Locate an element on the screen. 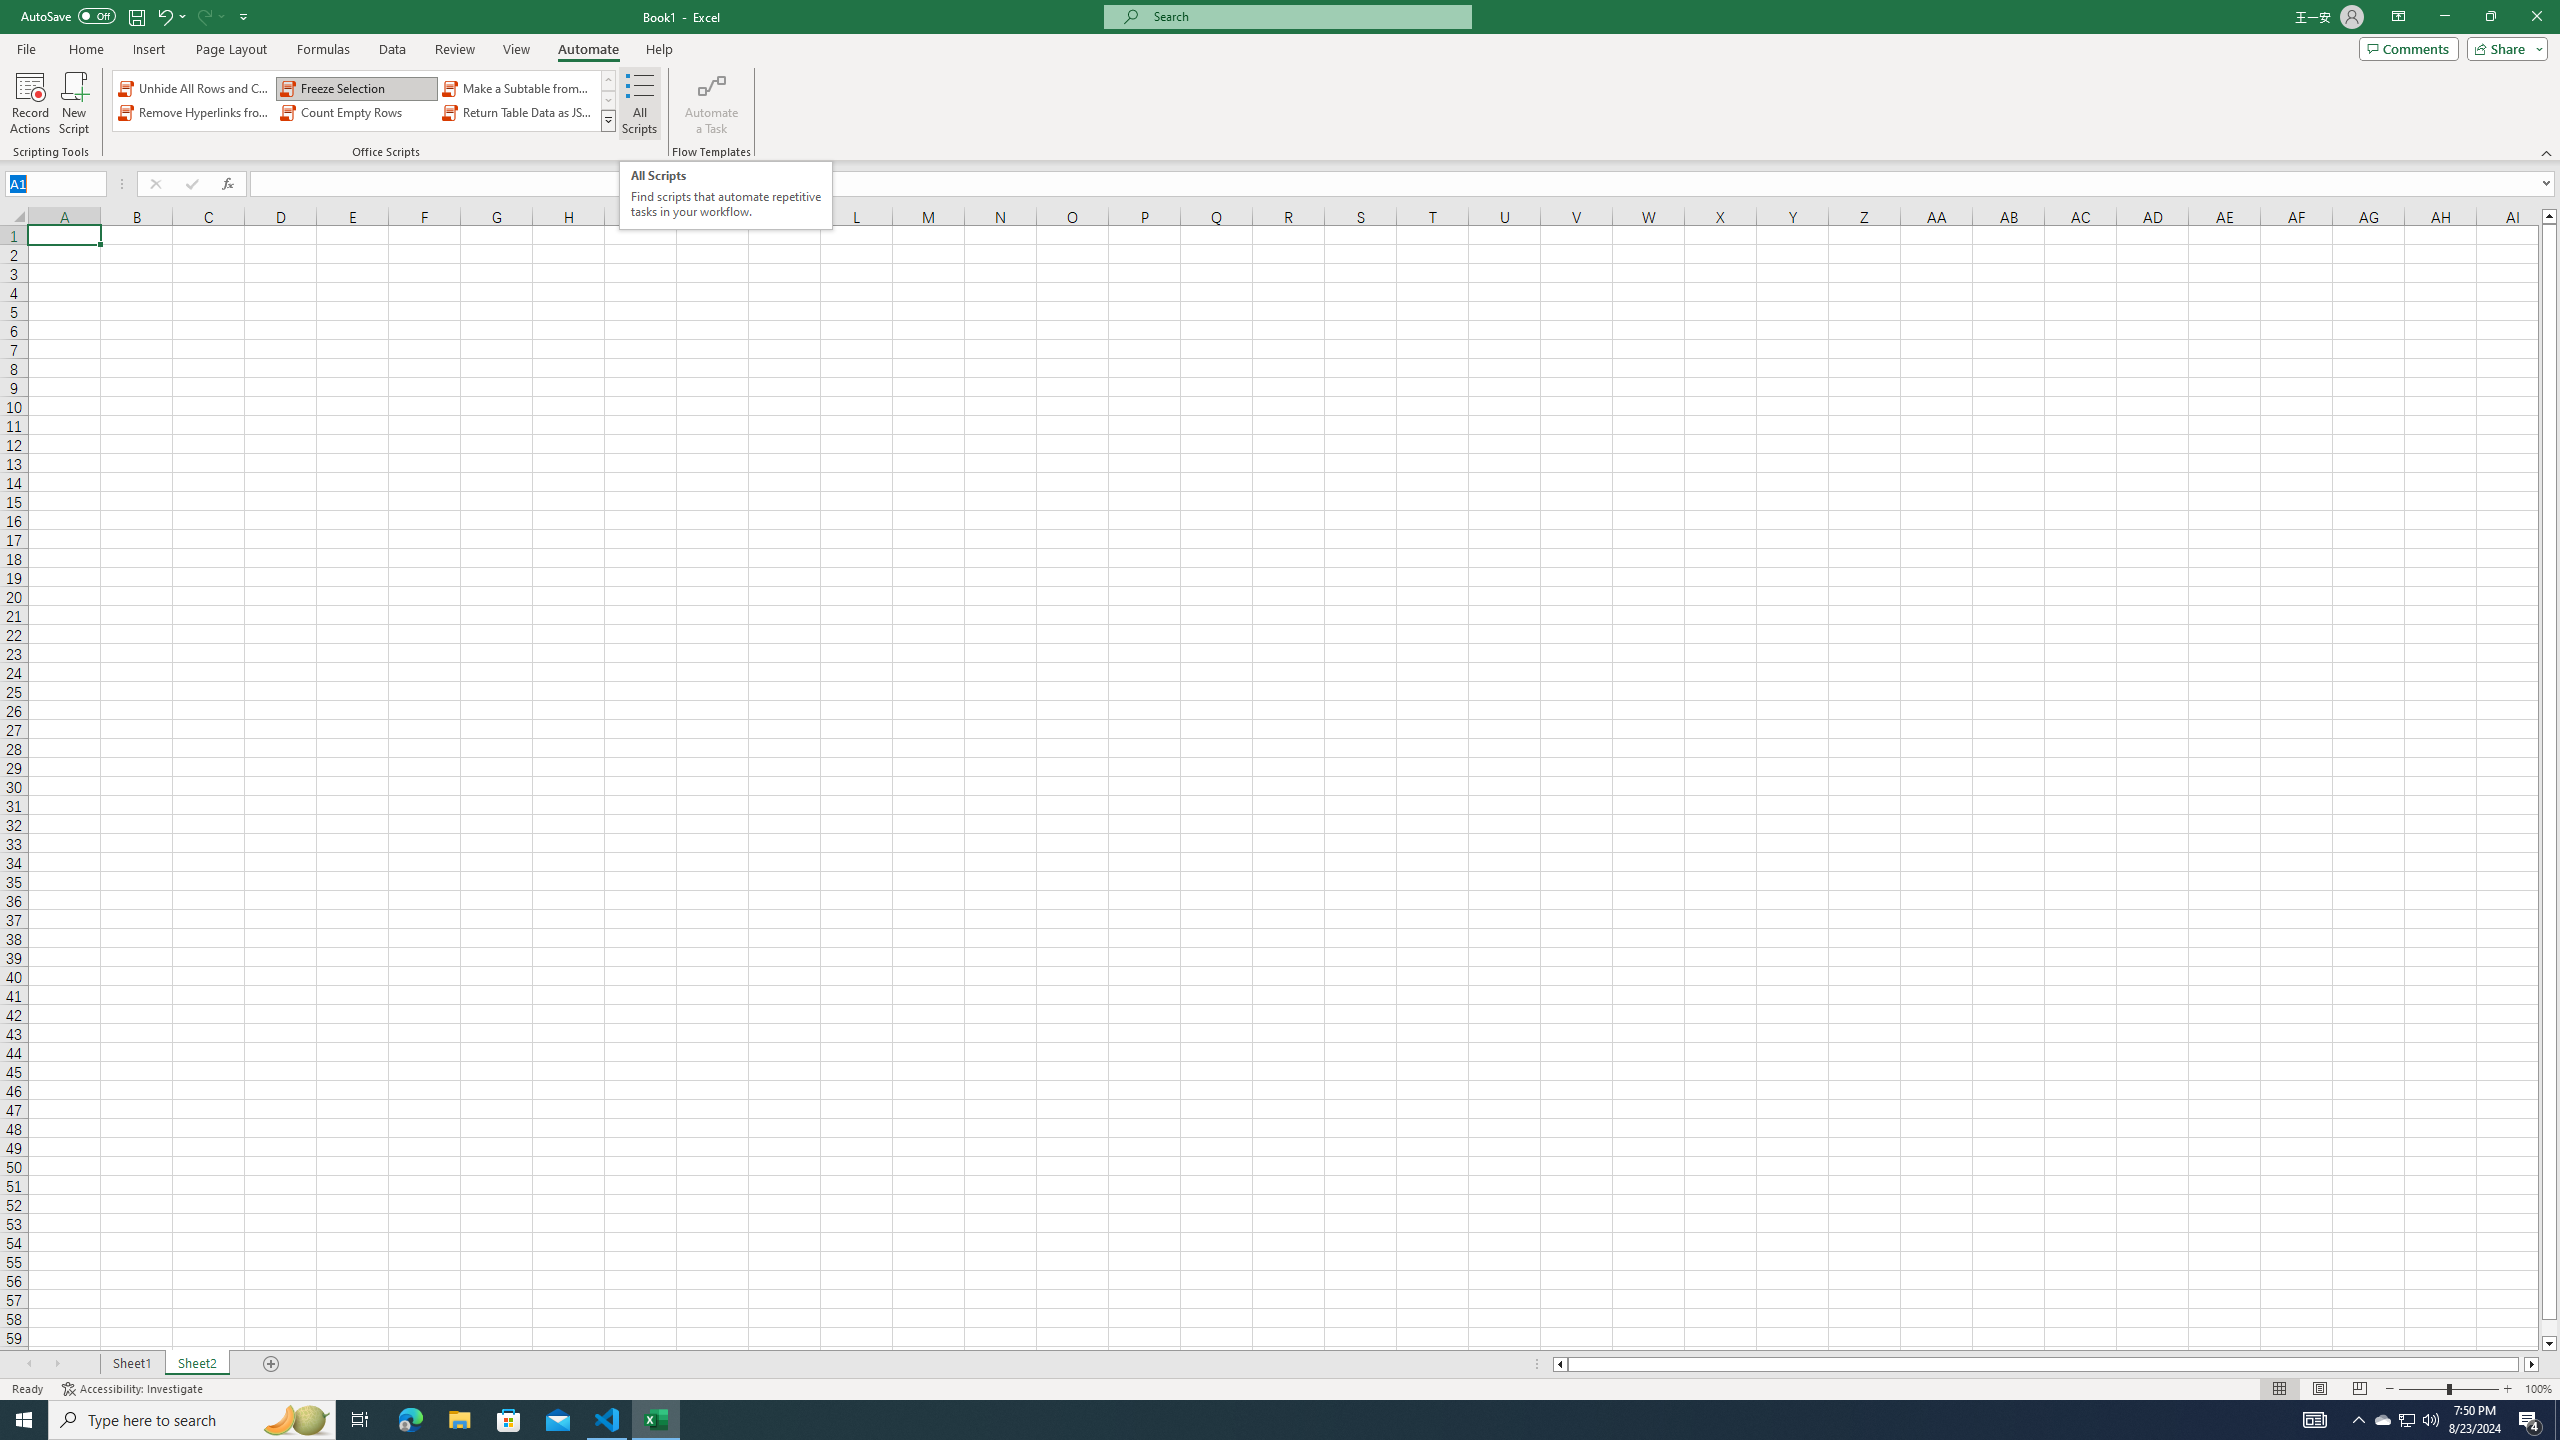 This screenshot has height=1440, width=2560. Line down is located at coordinates (2550, 1344).